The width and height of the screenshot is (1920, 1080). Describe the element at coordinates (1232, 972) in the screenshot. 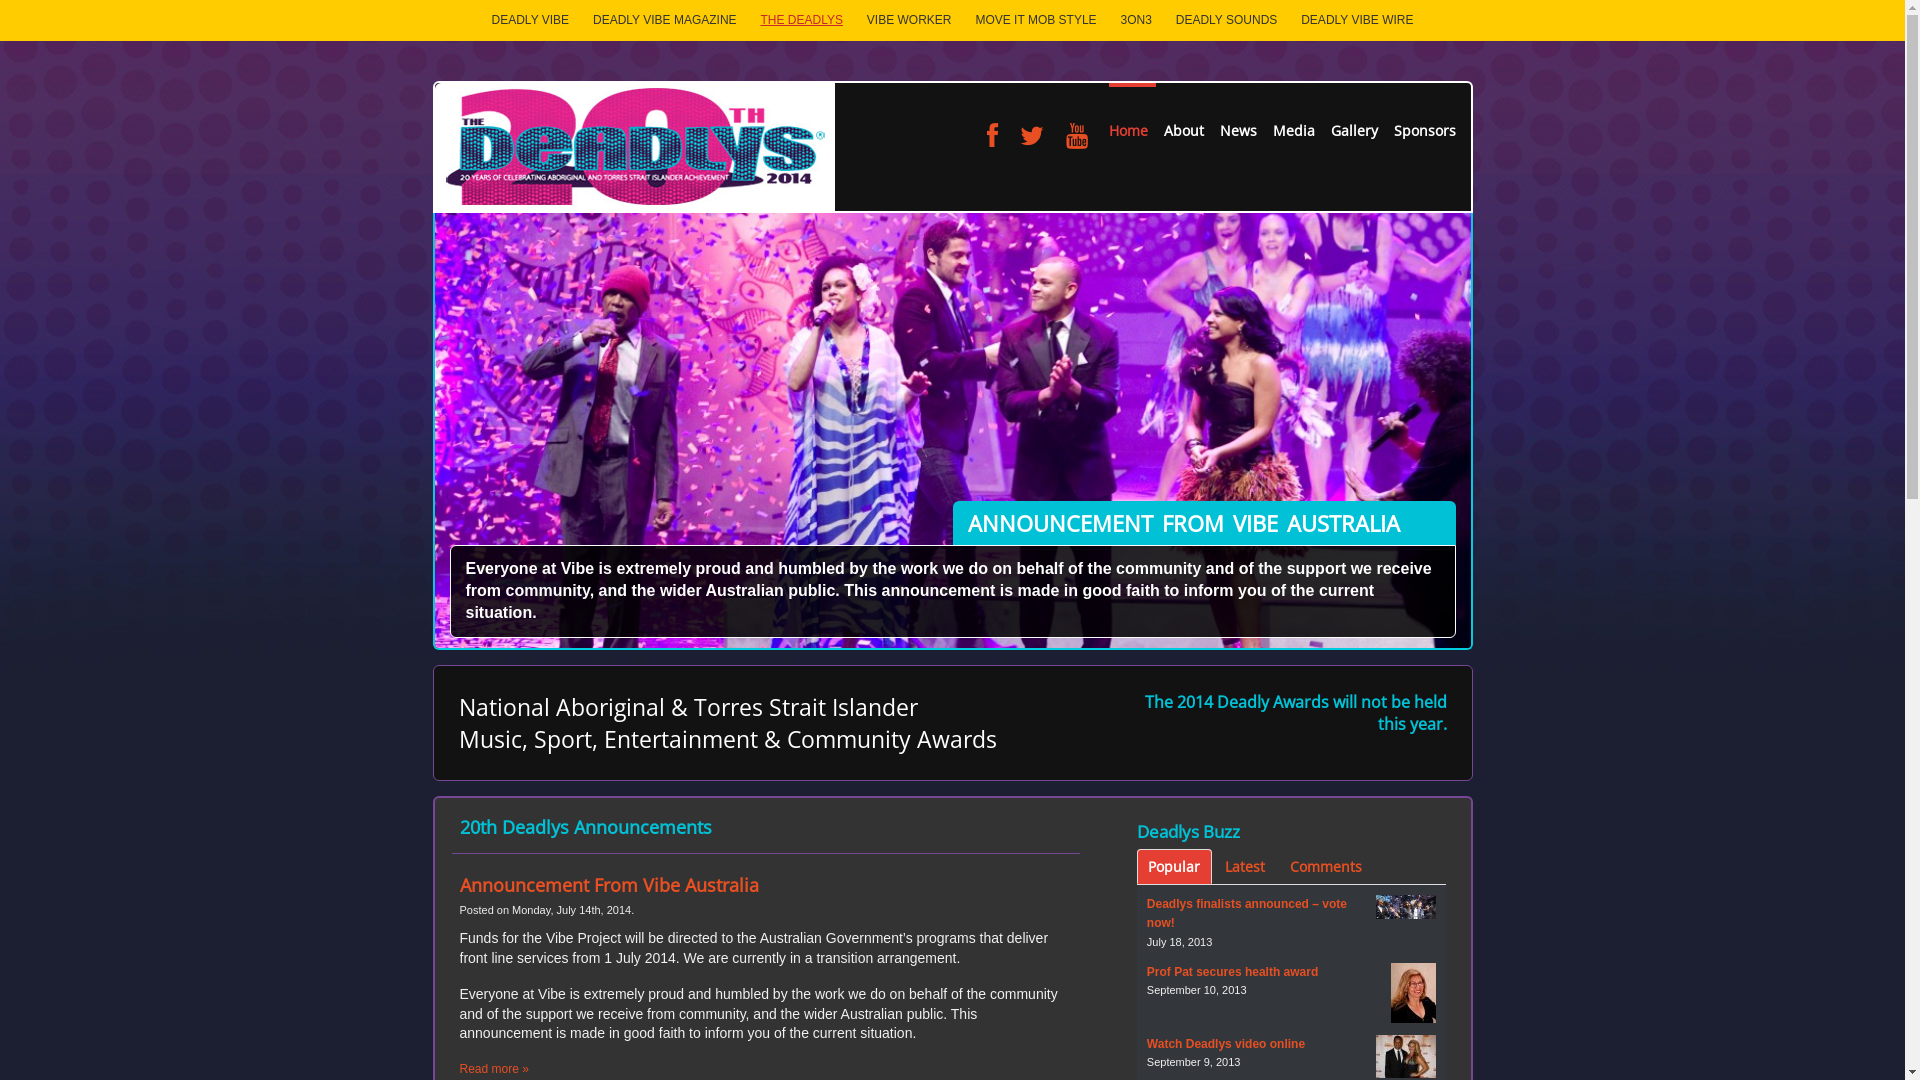

I see `Prof Pat secures health award` at that location.